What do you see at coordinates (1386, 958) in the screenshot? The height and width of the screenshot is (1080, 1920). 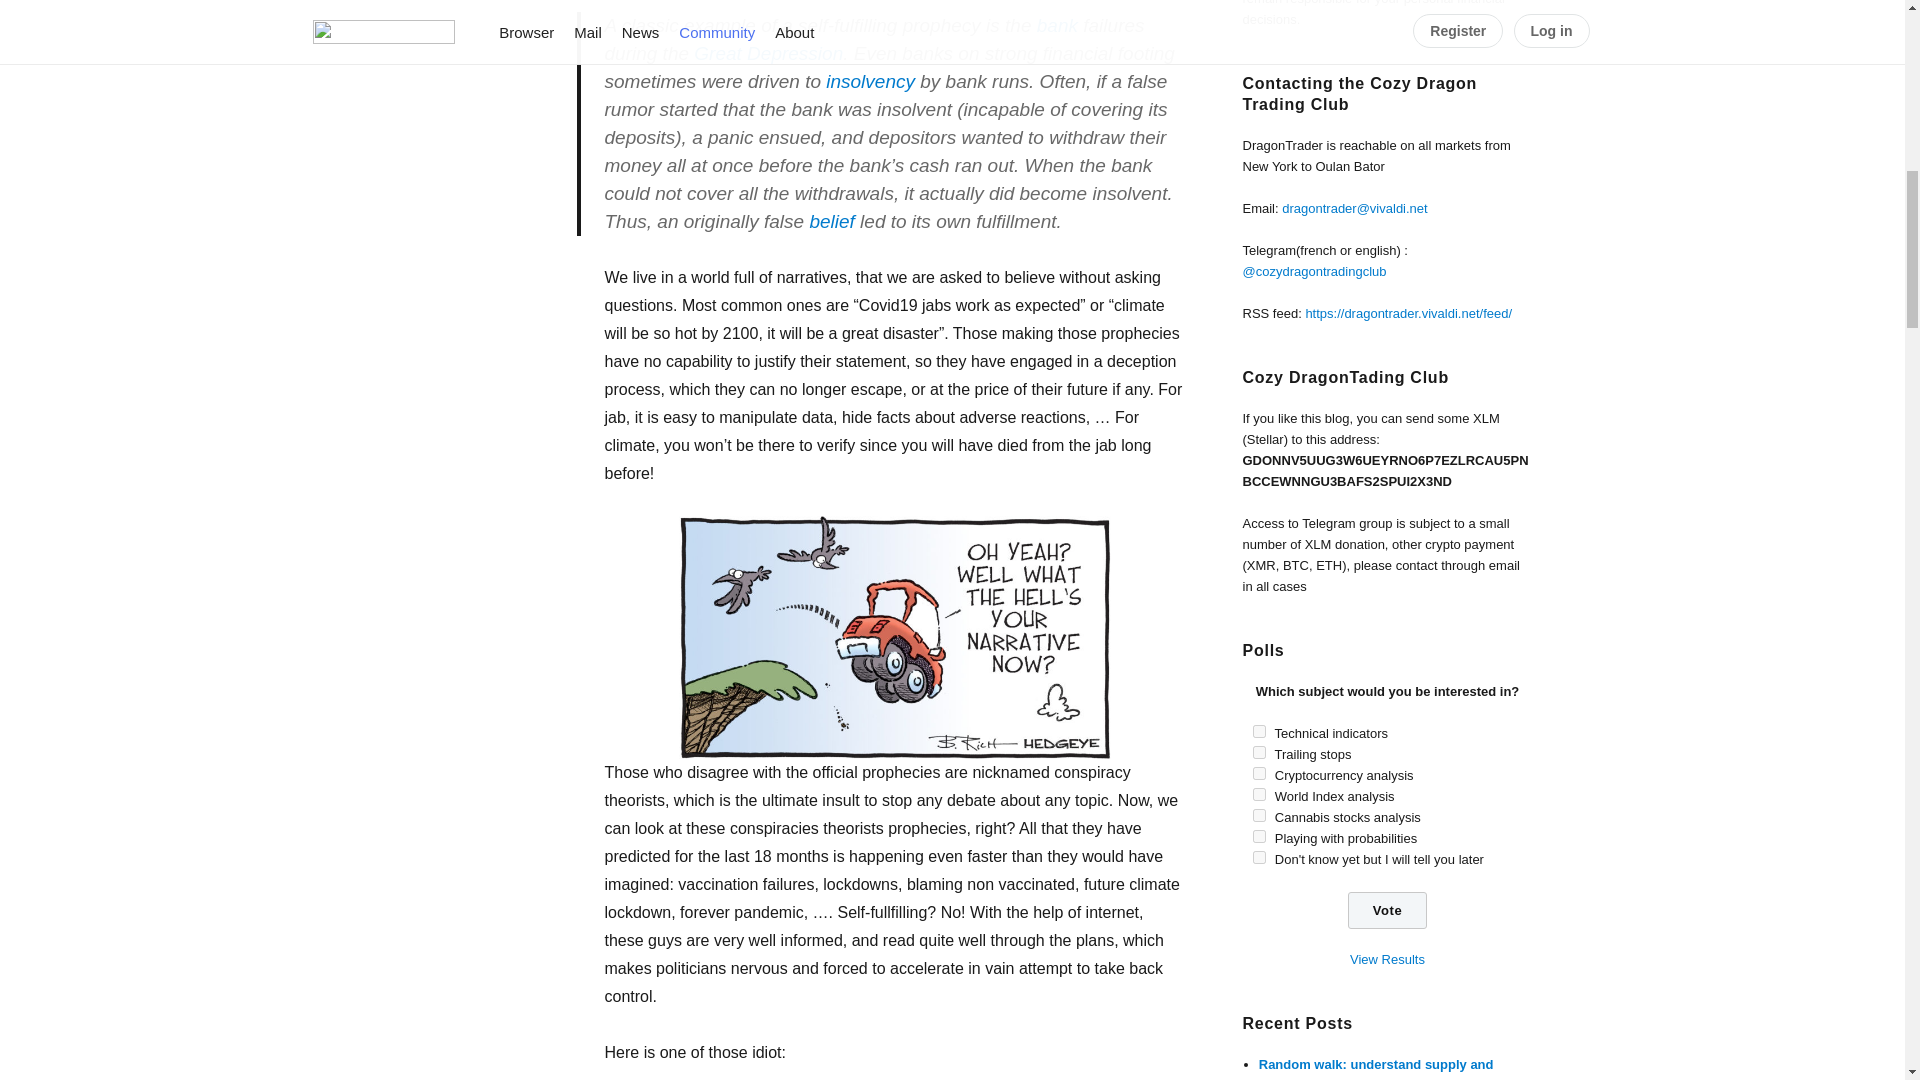 I see `View Results` at bounding box center [1386, 958].